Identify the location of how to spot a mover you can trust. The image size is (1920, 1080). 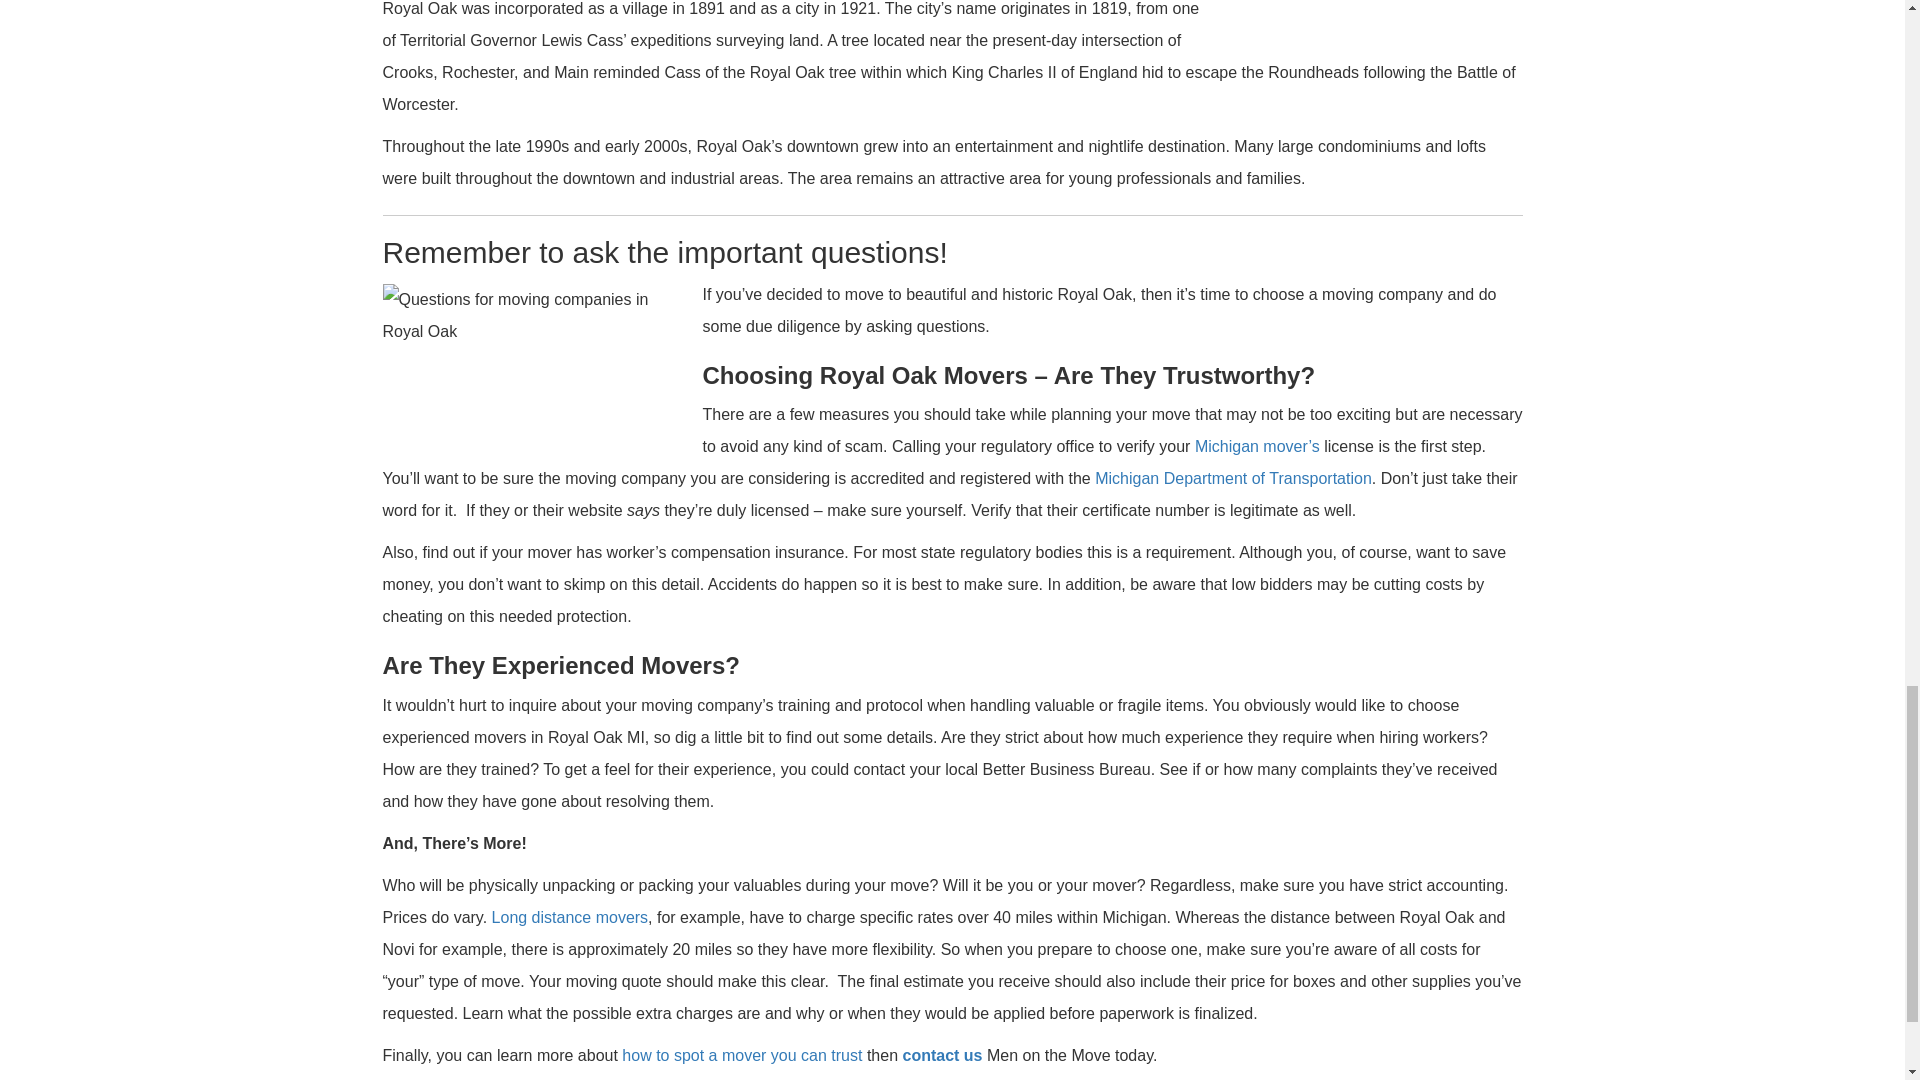
(742, 1054).